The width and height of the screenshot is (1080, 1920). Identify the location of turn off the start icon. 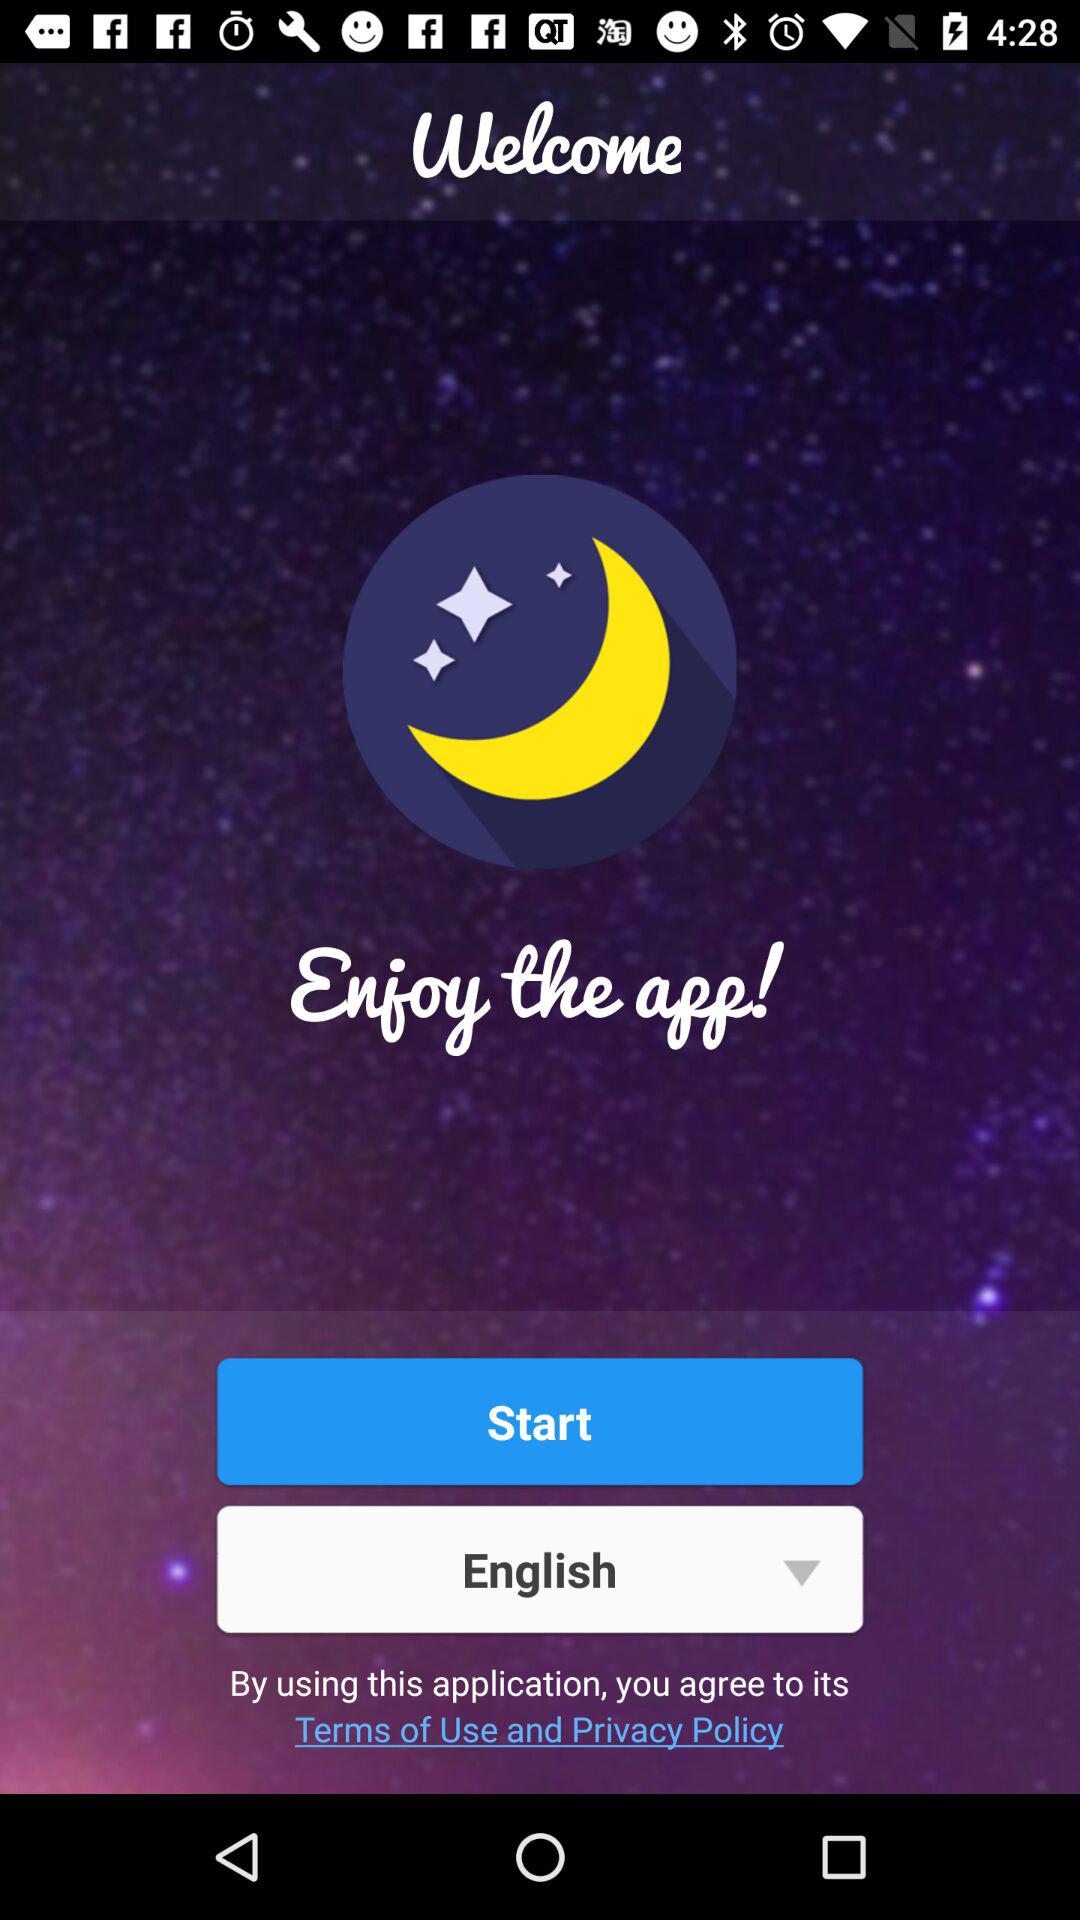
(539, 1421).